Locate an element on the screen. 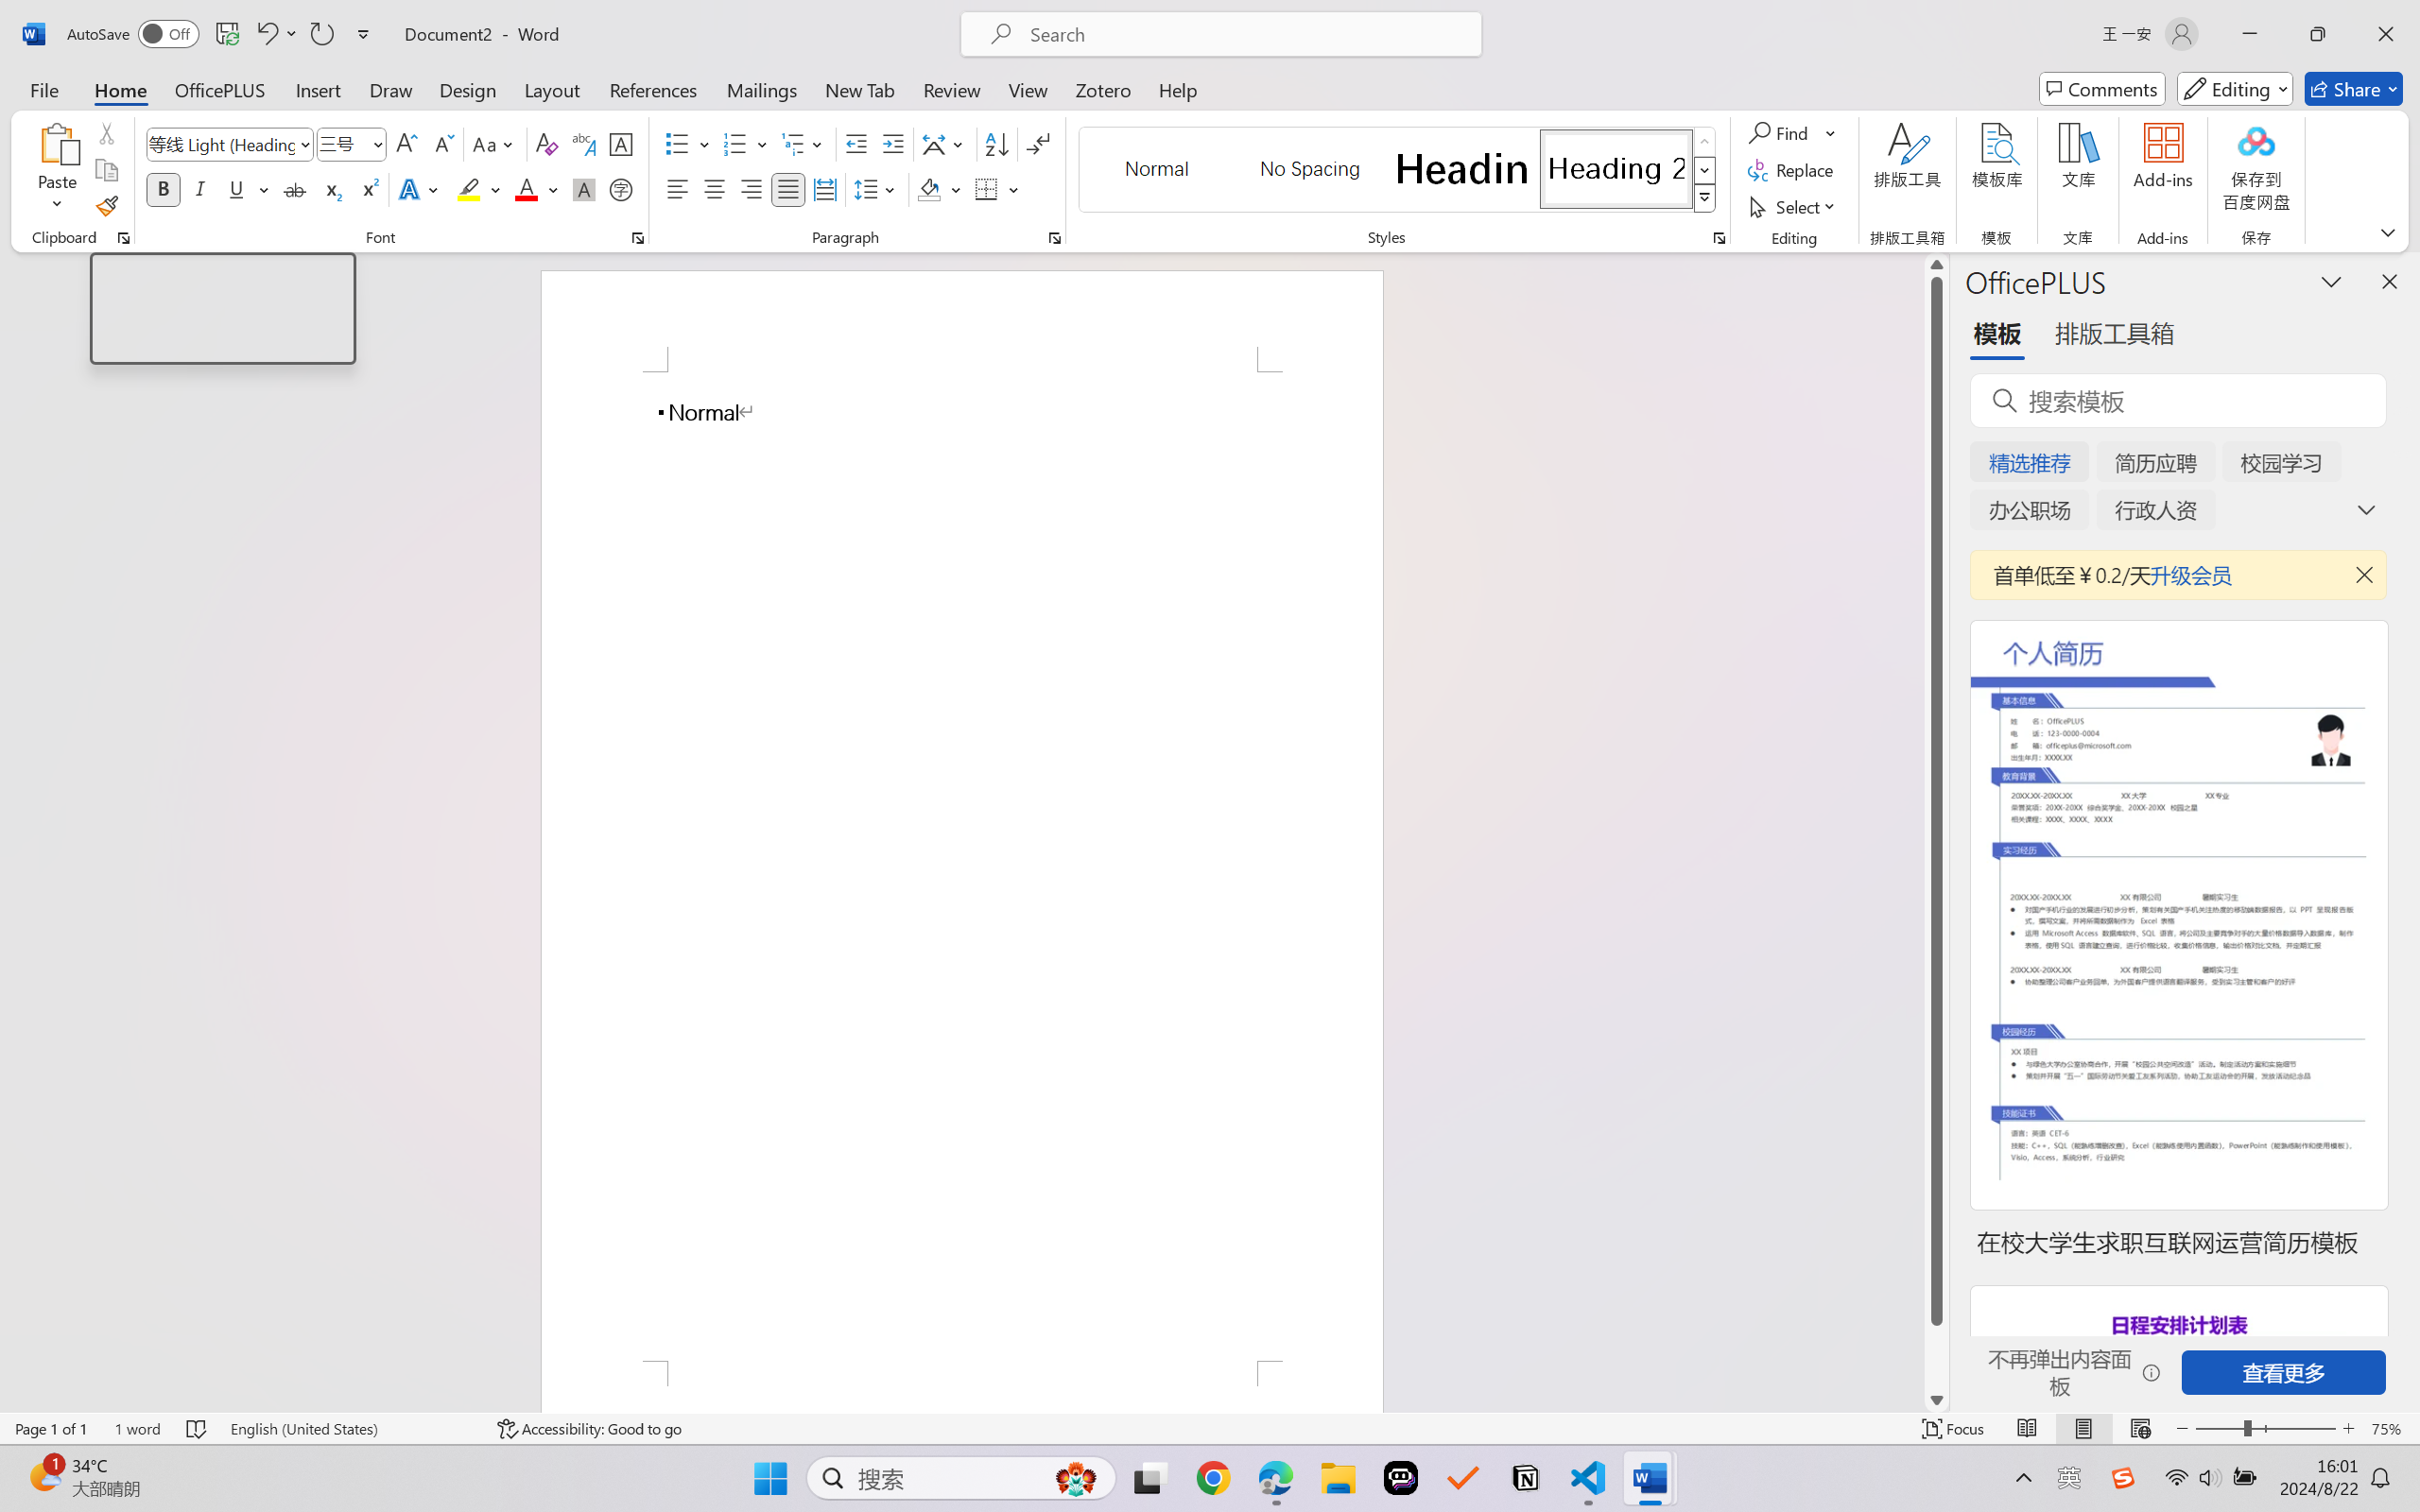 The image size is (2420, 1512). Borders is located at coordinates (987, 189).